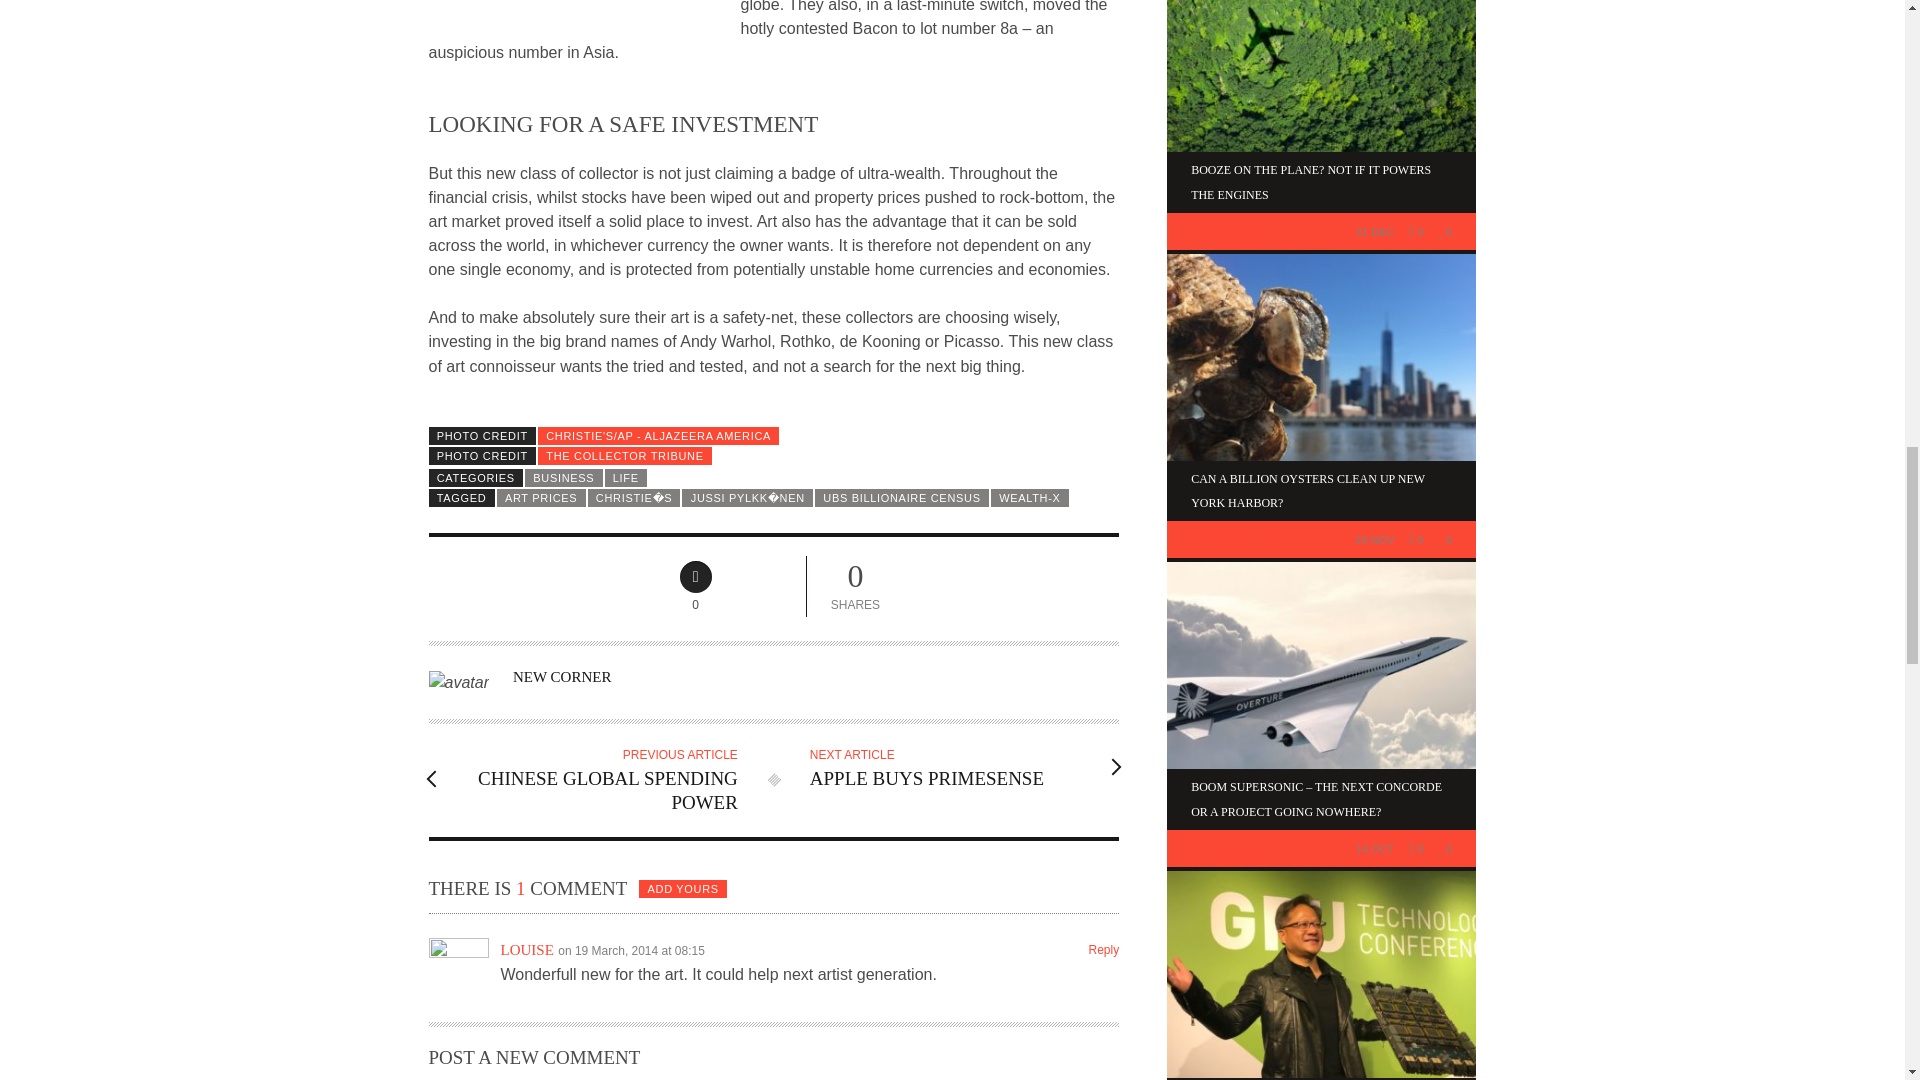  What do you see at coordinates (952, 766) in the screenshot?
I see `Posts by New Corner` at bounding box center [952, 766].